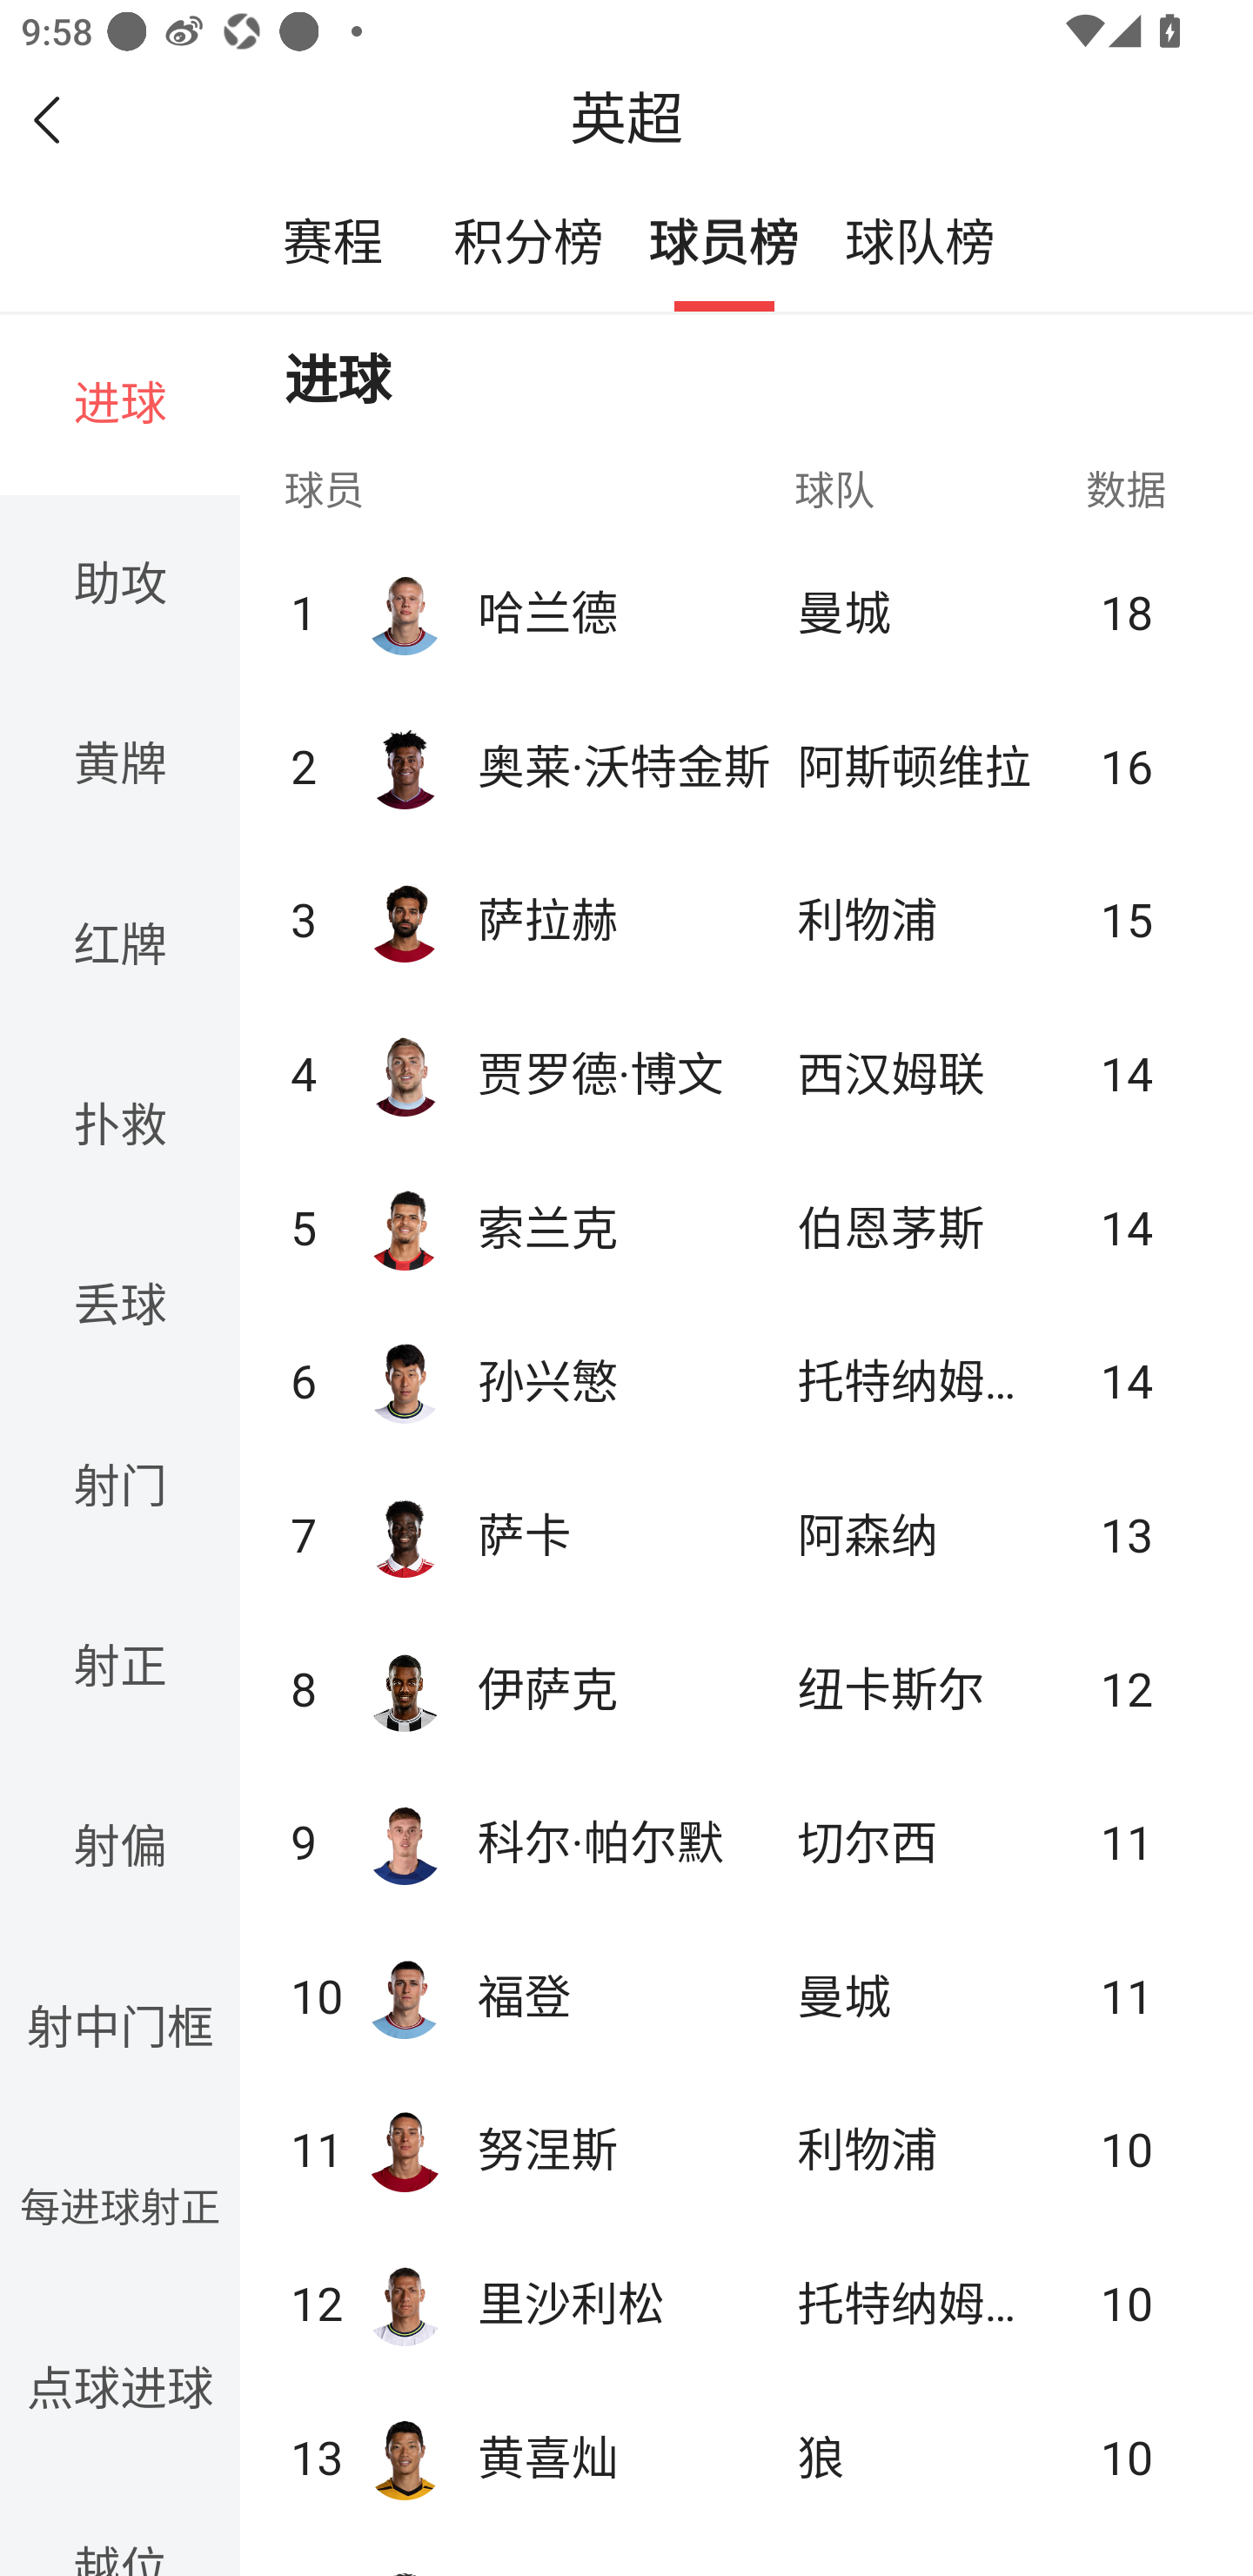 The width and height of the screenshot is (1253, 2576). I want to click on 红牌, so click(122, 943).